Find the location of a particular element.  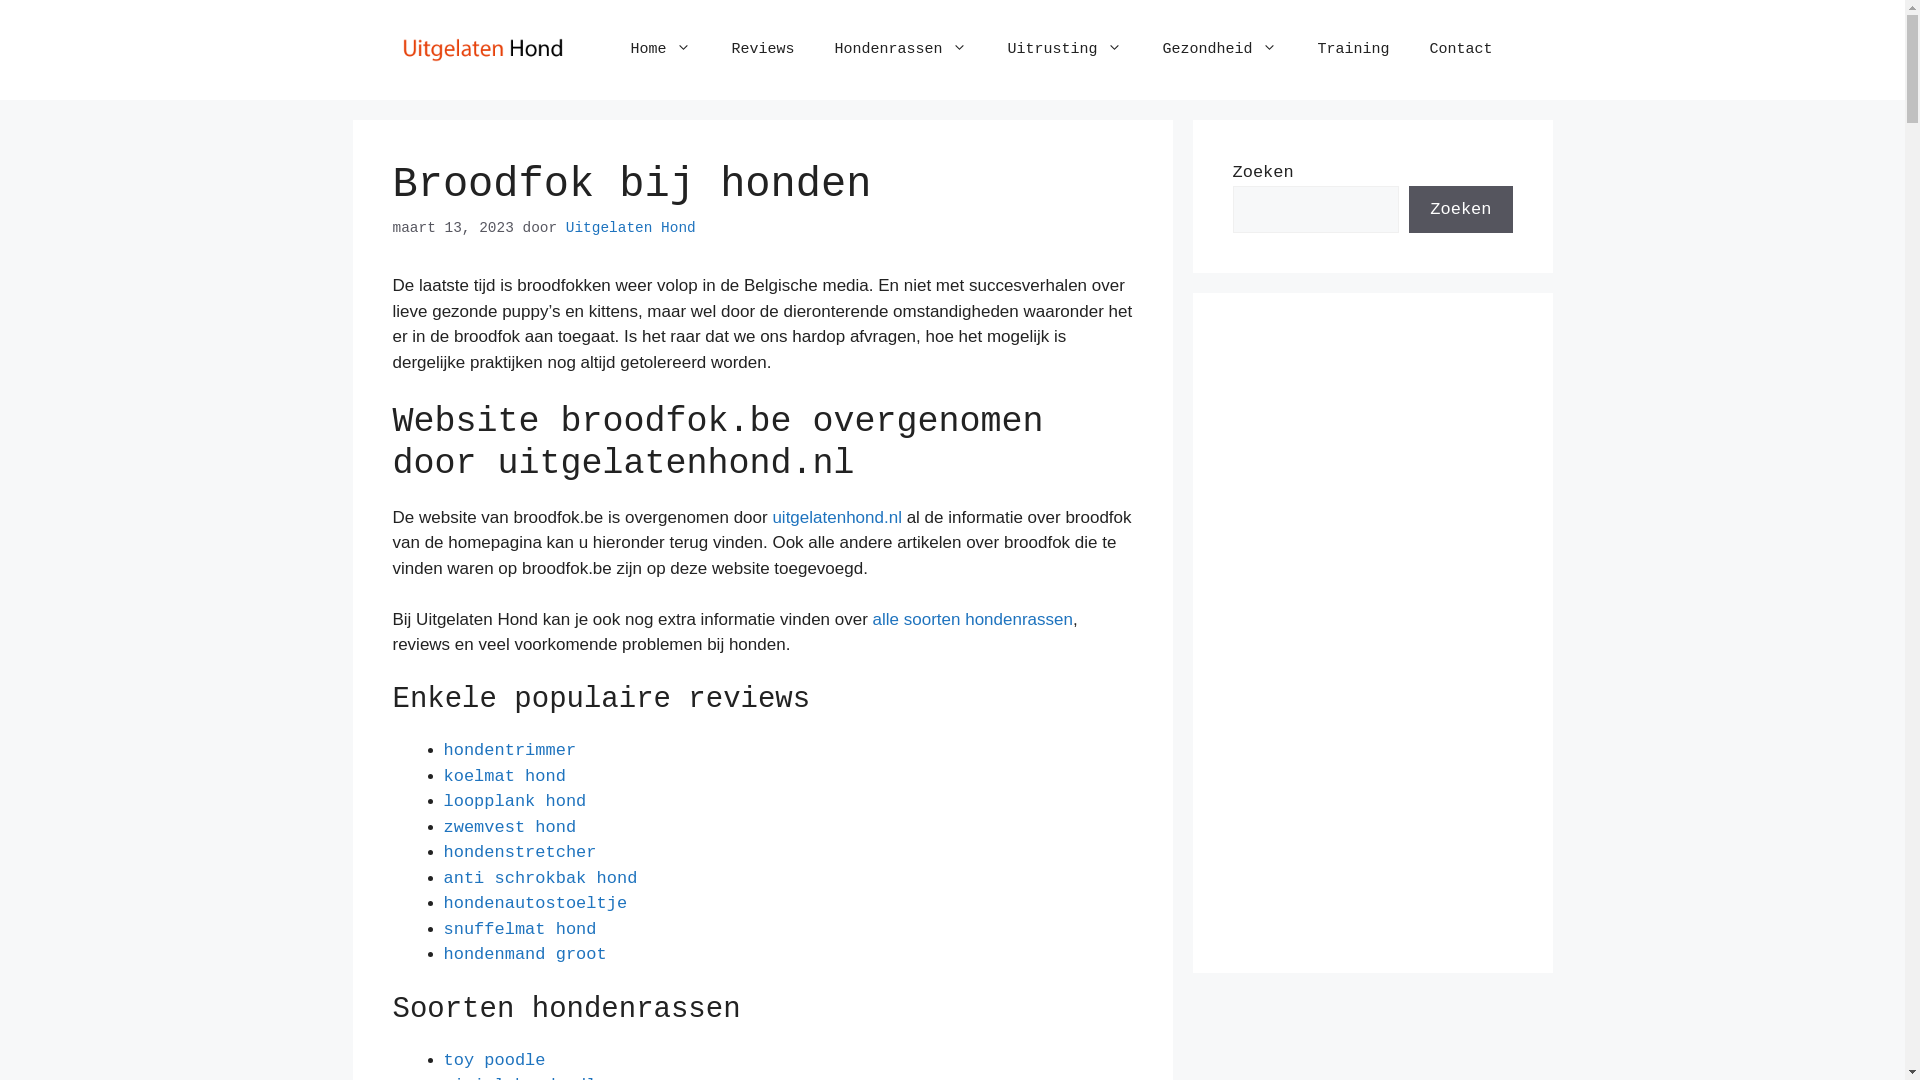

Uitgelaten Hond is located at coordinates (482, 50).